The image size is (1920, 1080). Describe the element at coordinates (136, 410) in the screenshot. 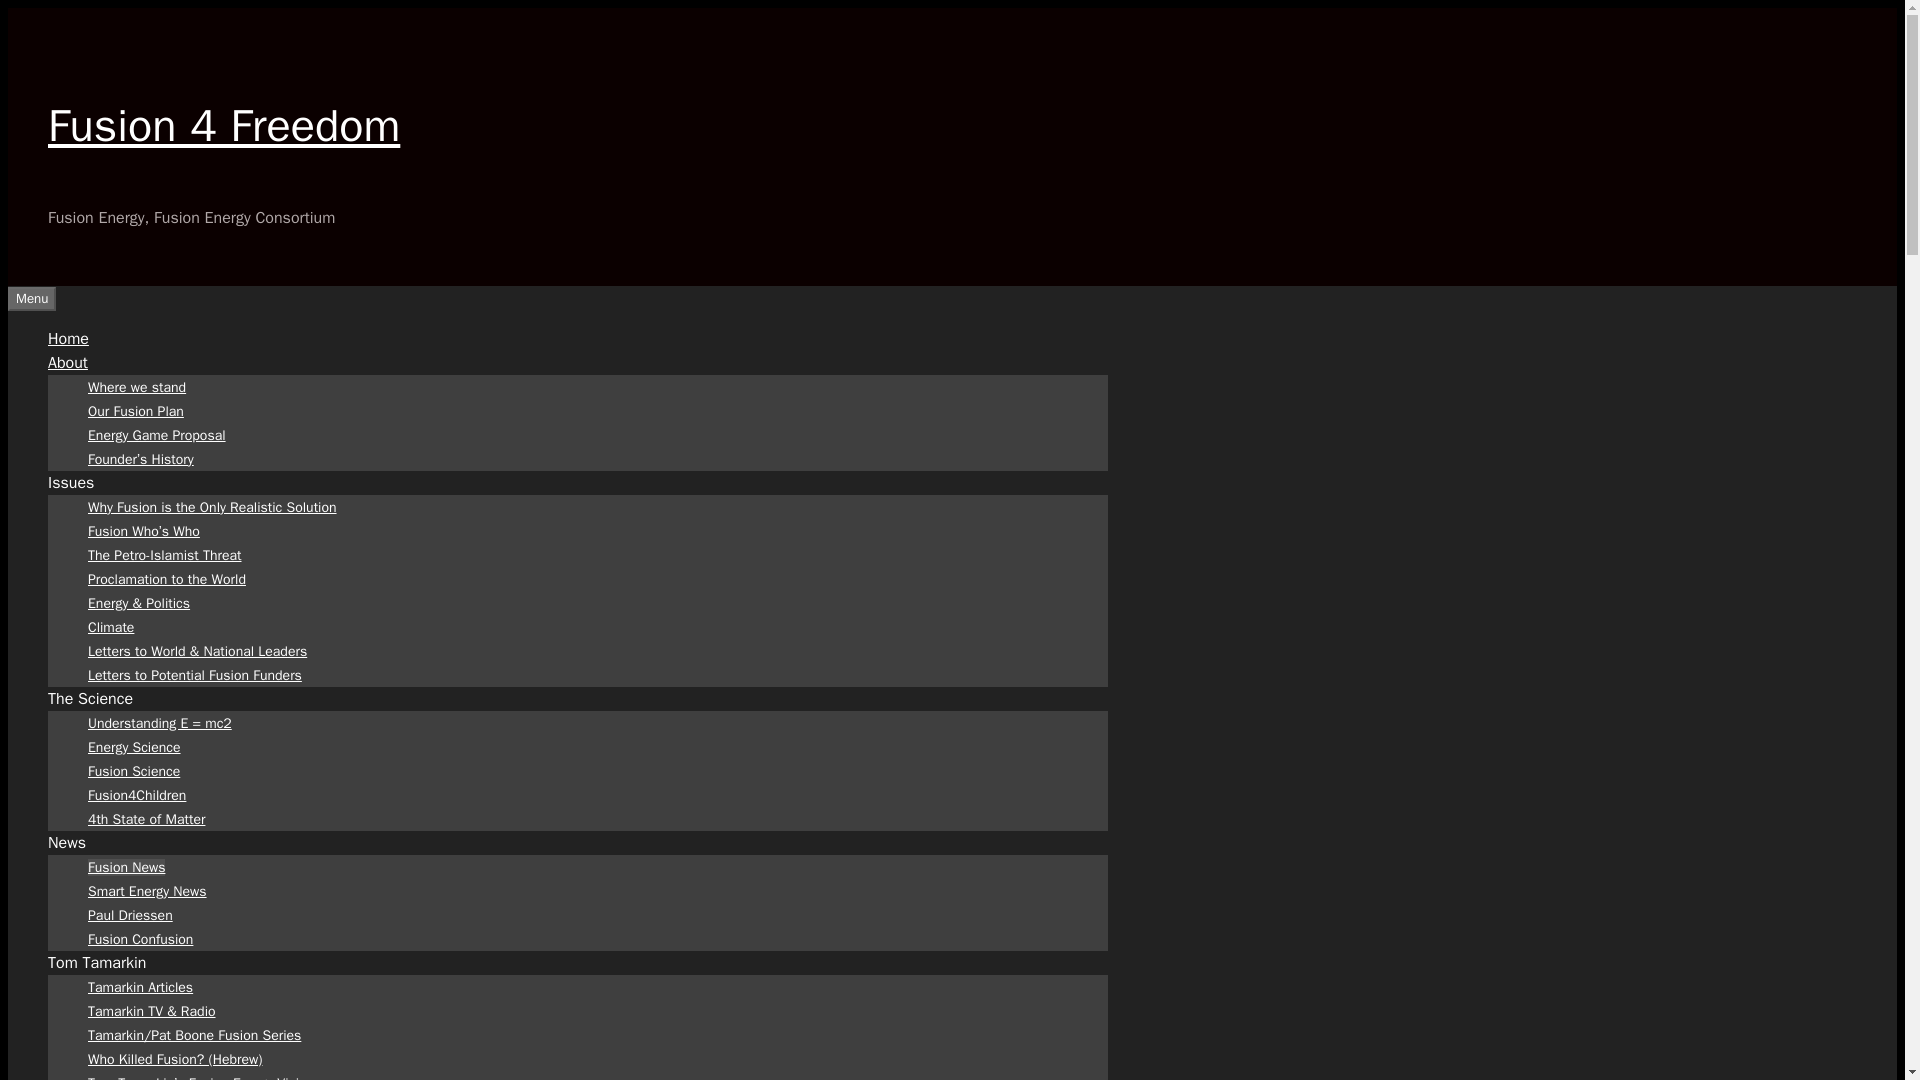

I see `Our Fusion Plan` at that location.